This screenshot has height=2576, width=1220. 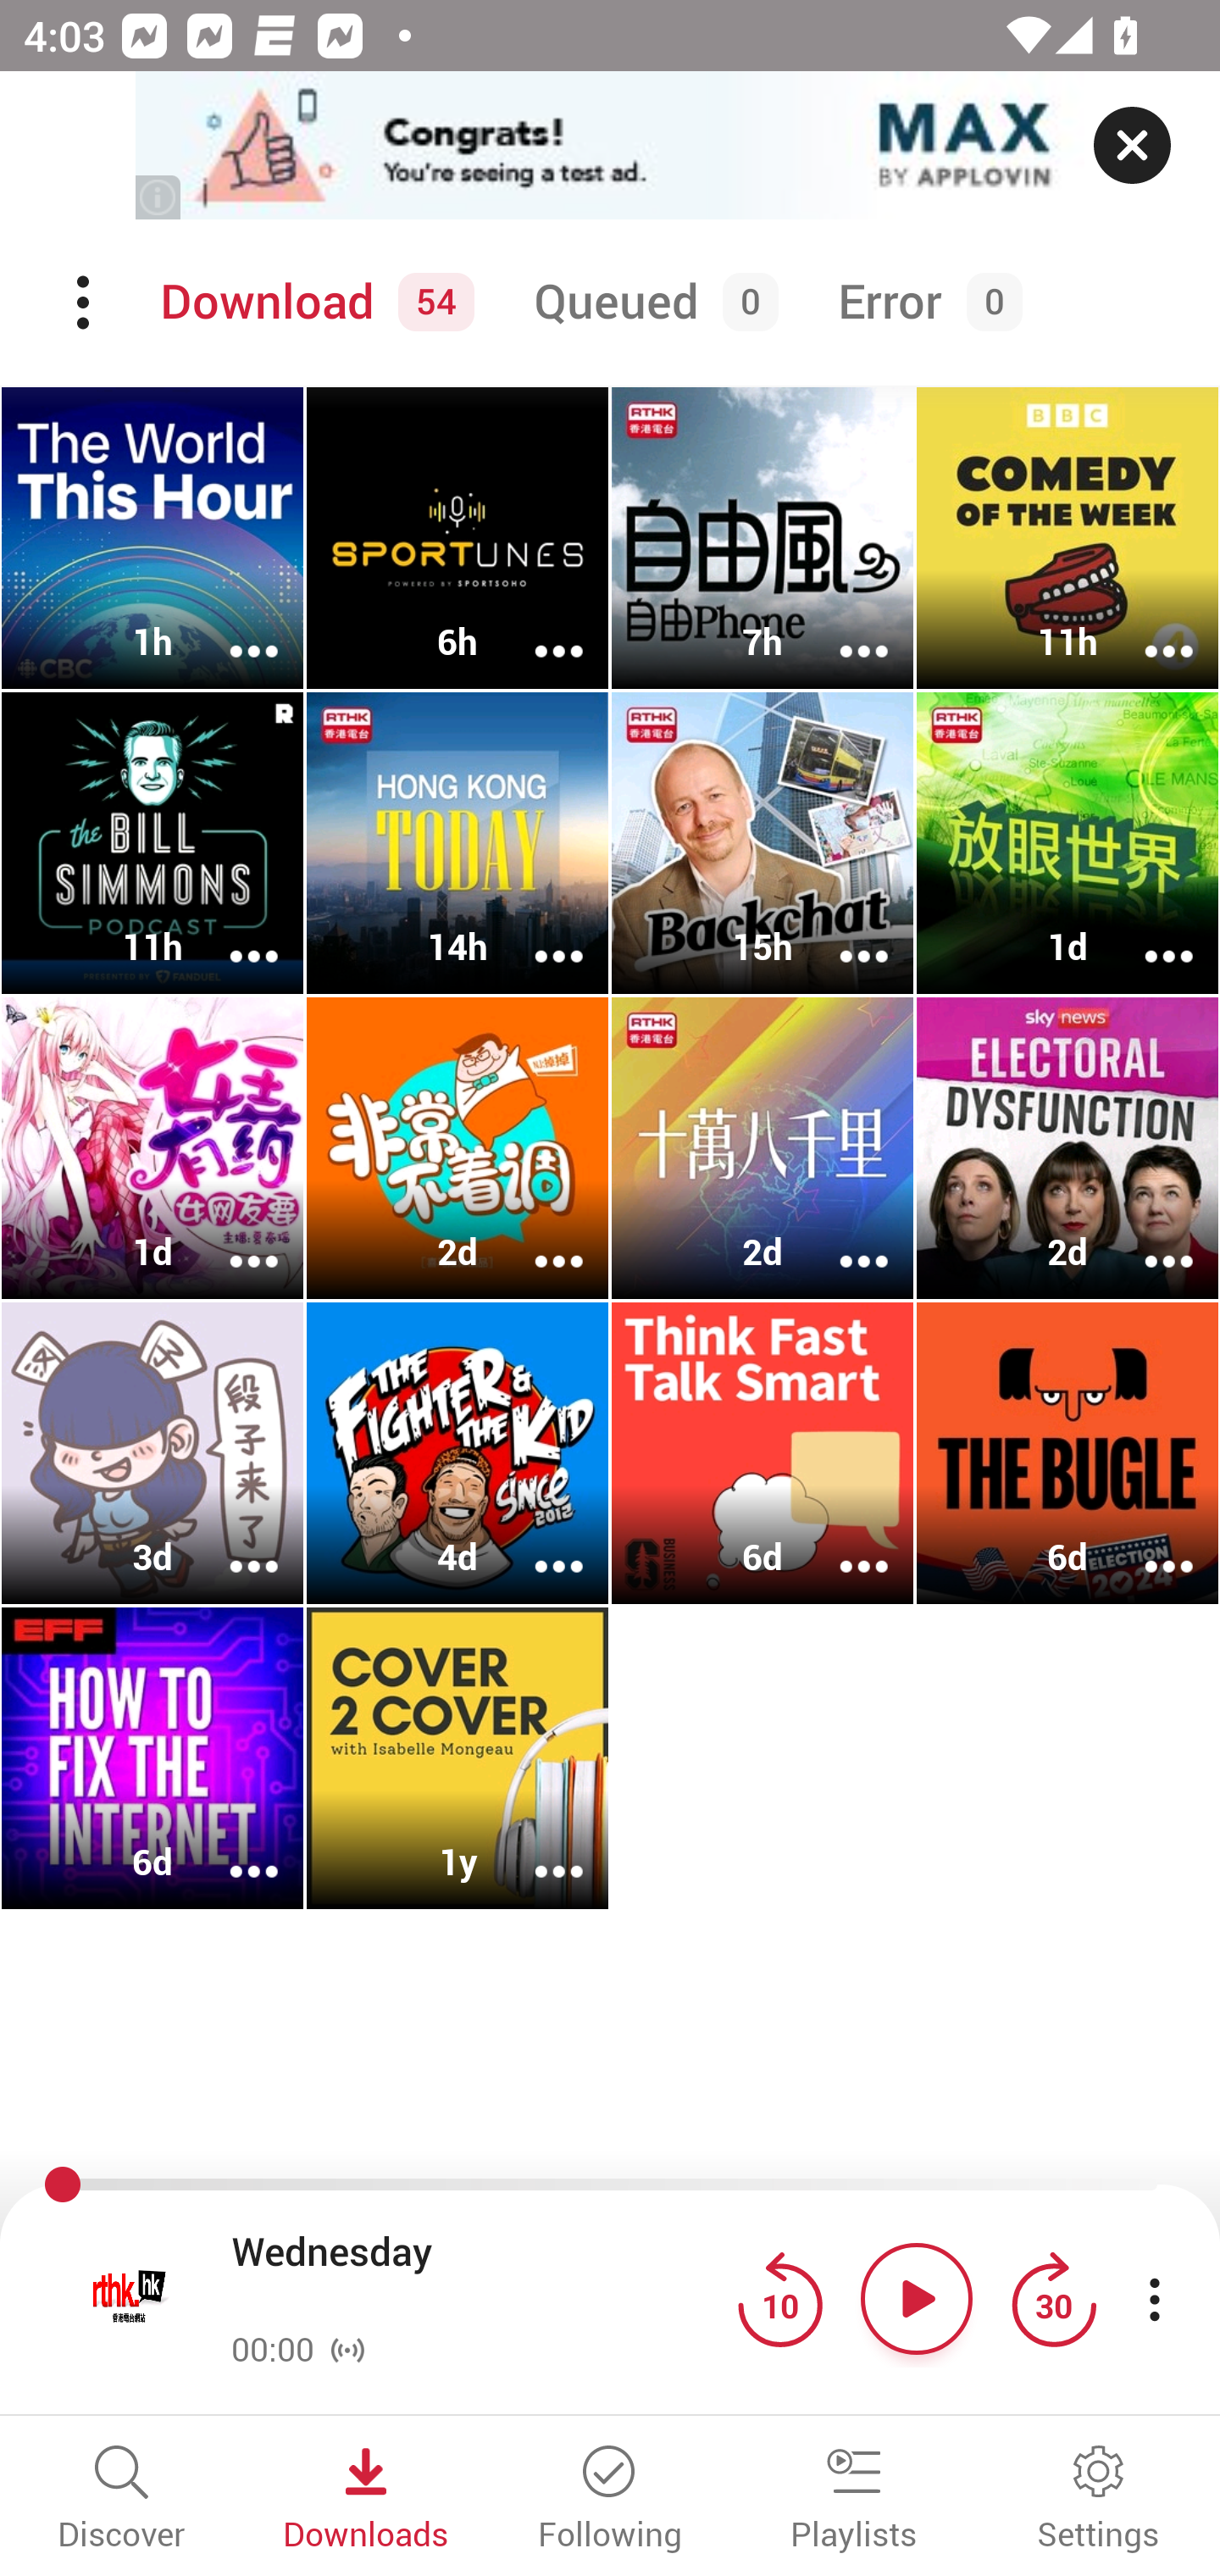 What do you see at coordinates (457, 538) in the screenshot?
I see `Sportunes HK 6h More options More options` at bounding box center [457, 538].